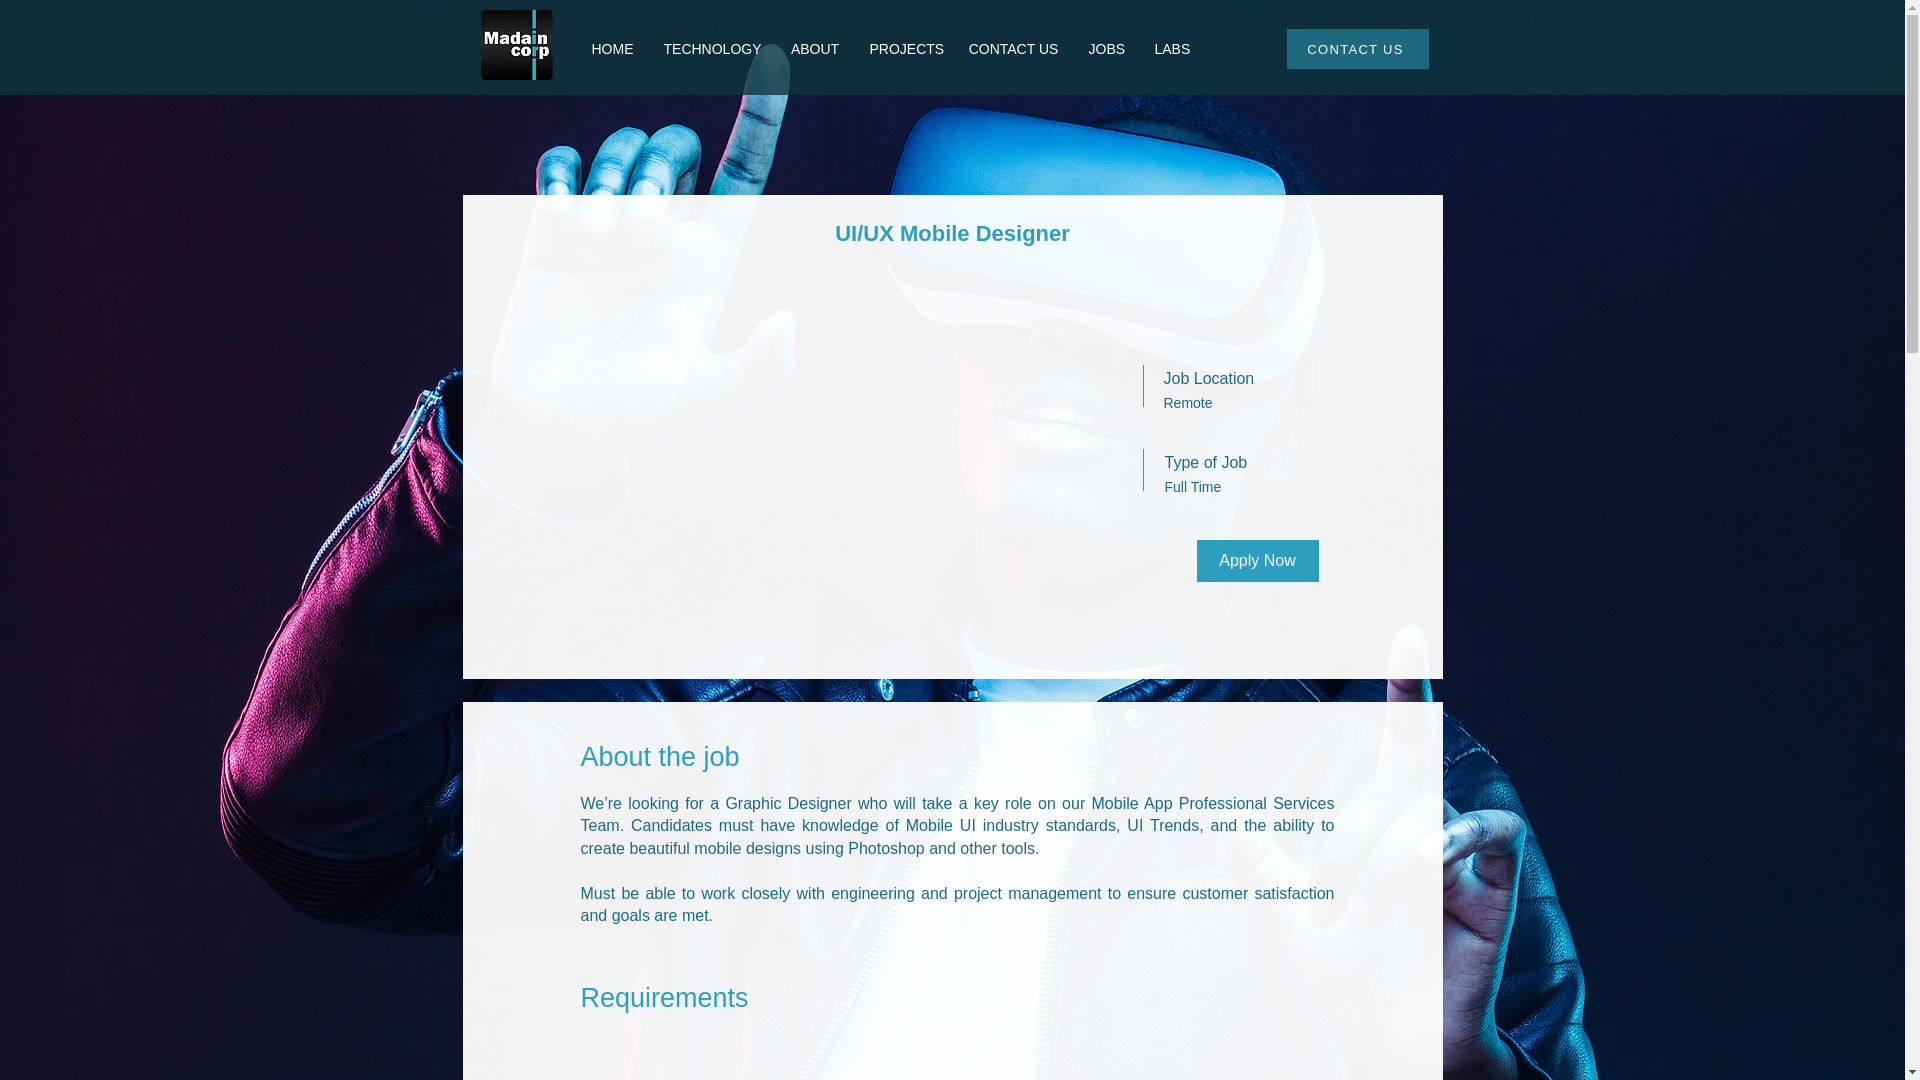 This screenshot has width=1920, height=1080. What do you see at coordinates (1106, 48) in the screenshot?
I see `JOBS` at bounding box center [1106, 48].